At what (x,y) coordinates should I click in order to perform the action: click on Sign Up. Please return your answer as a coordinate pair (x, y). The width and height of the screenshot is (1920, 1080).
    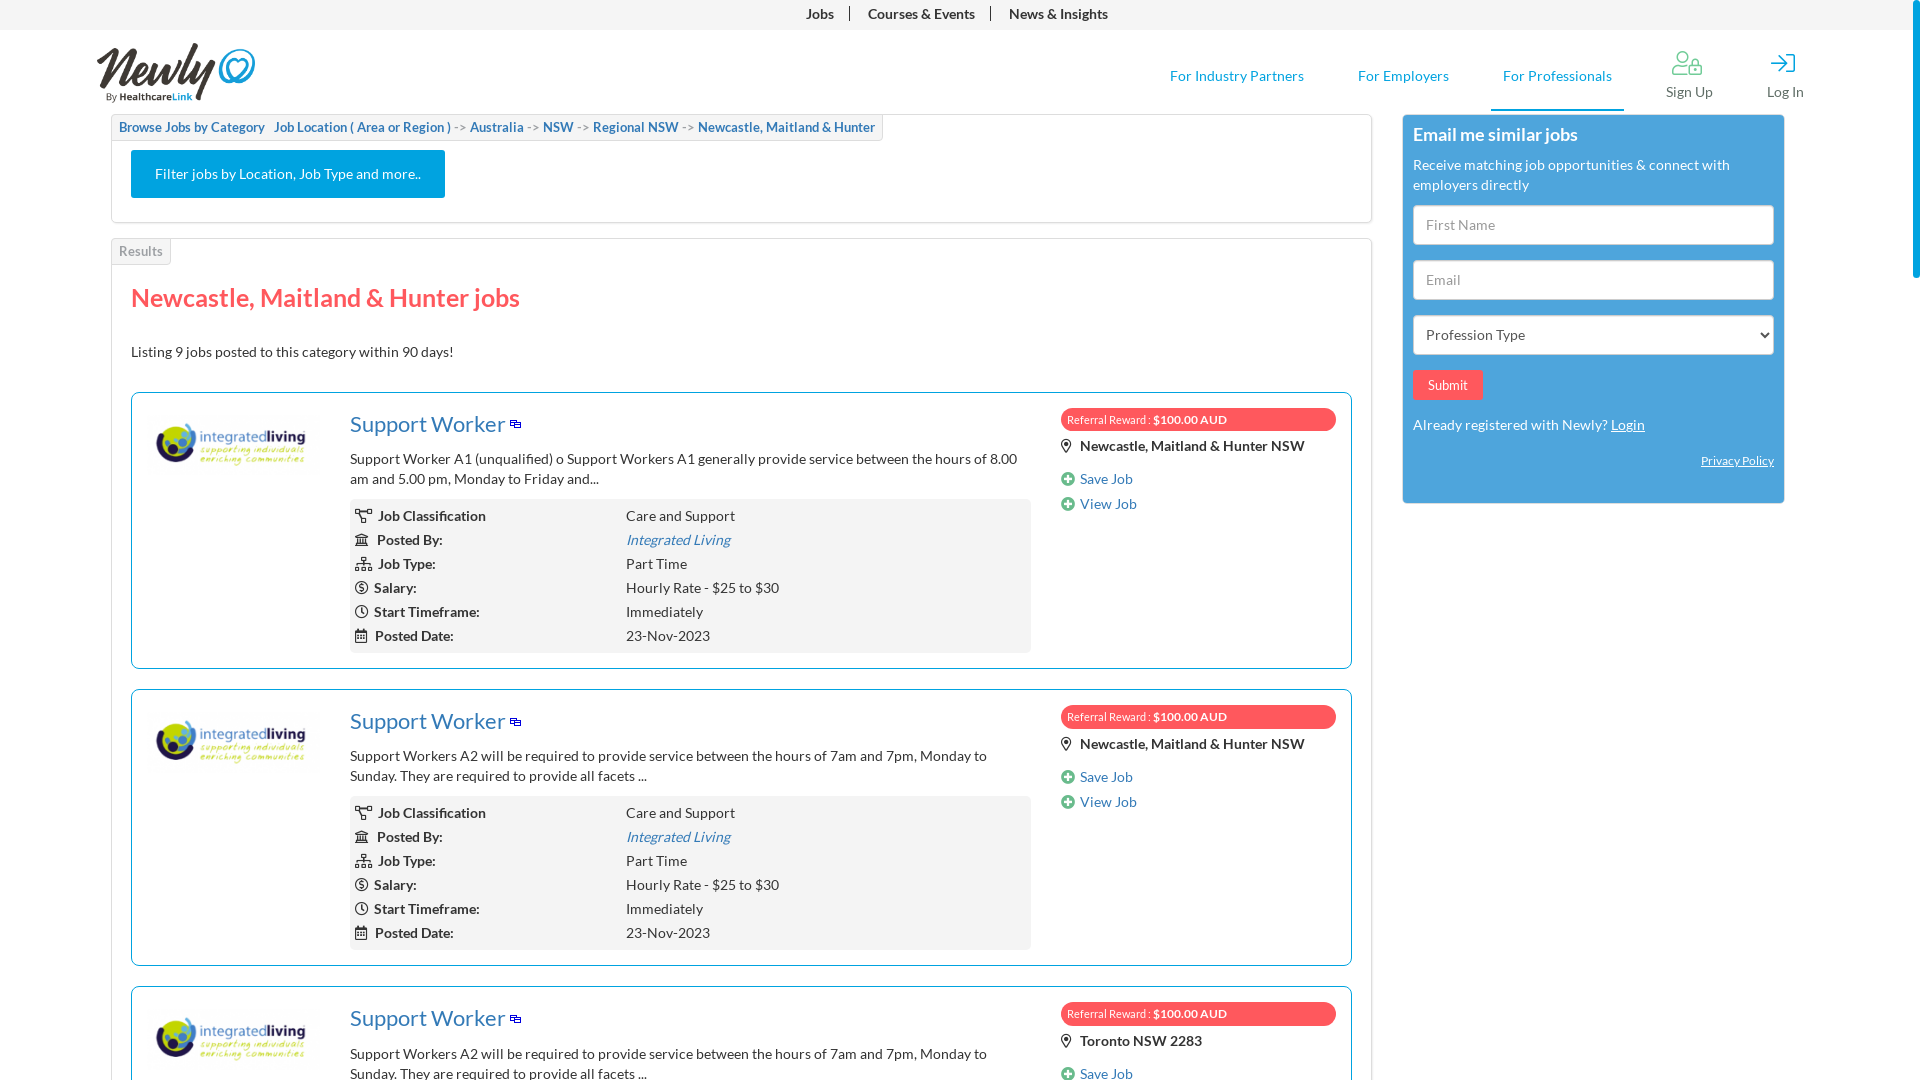
    Looking at the image, I should click on (1690, 76).